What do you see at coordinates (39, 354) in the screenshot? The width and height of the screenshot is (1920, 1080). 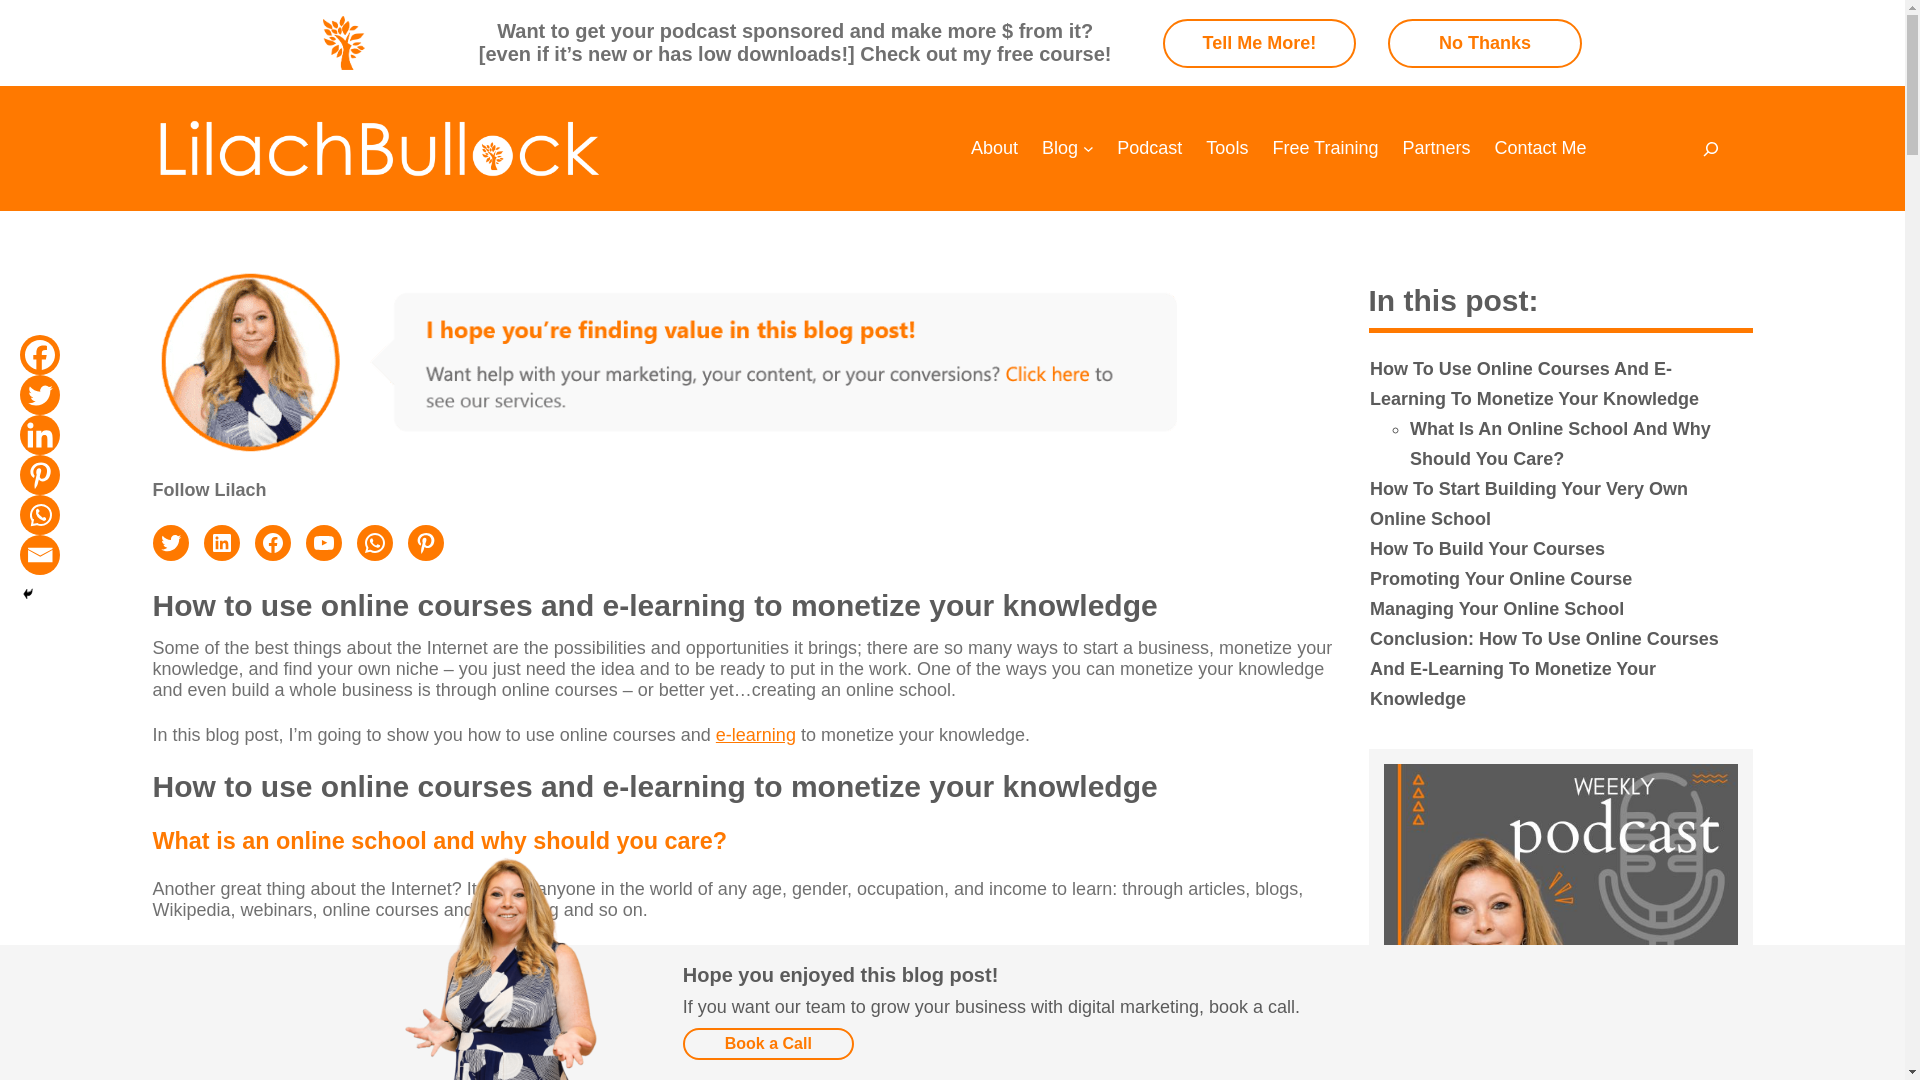 I see `Facebook` at bounding box center [39, 354].